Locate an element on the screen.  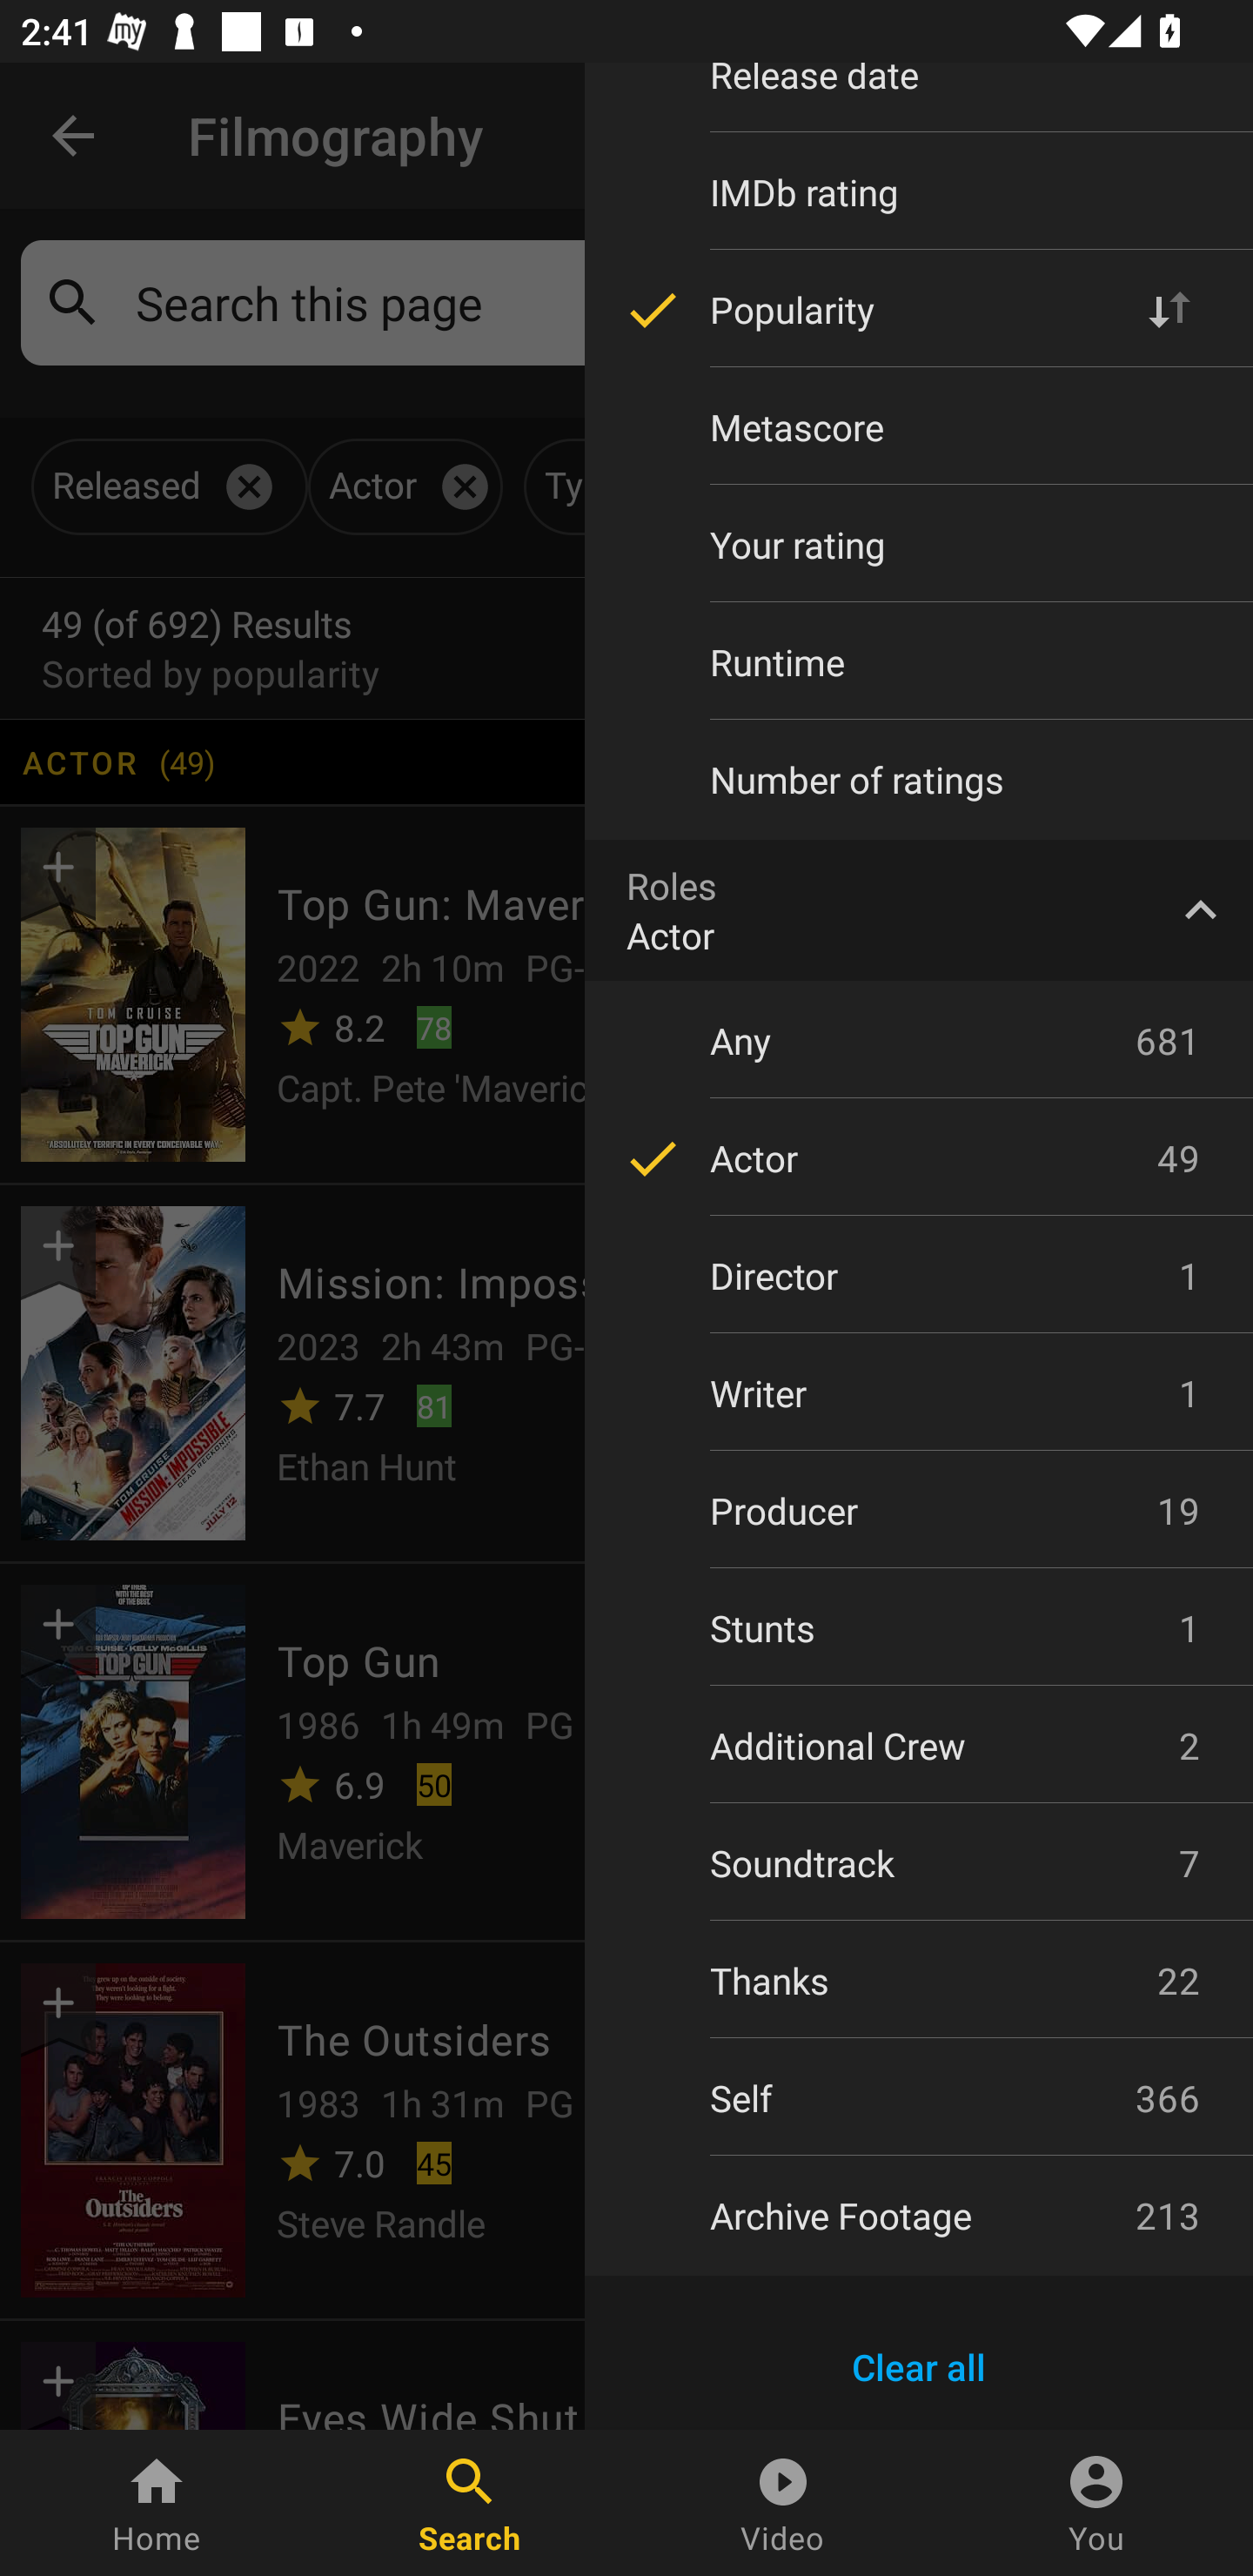
Producer 19 is located at coordinates (919, 1511).